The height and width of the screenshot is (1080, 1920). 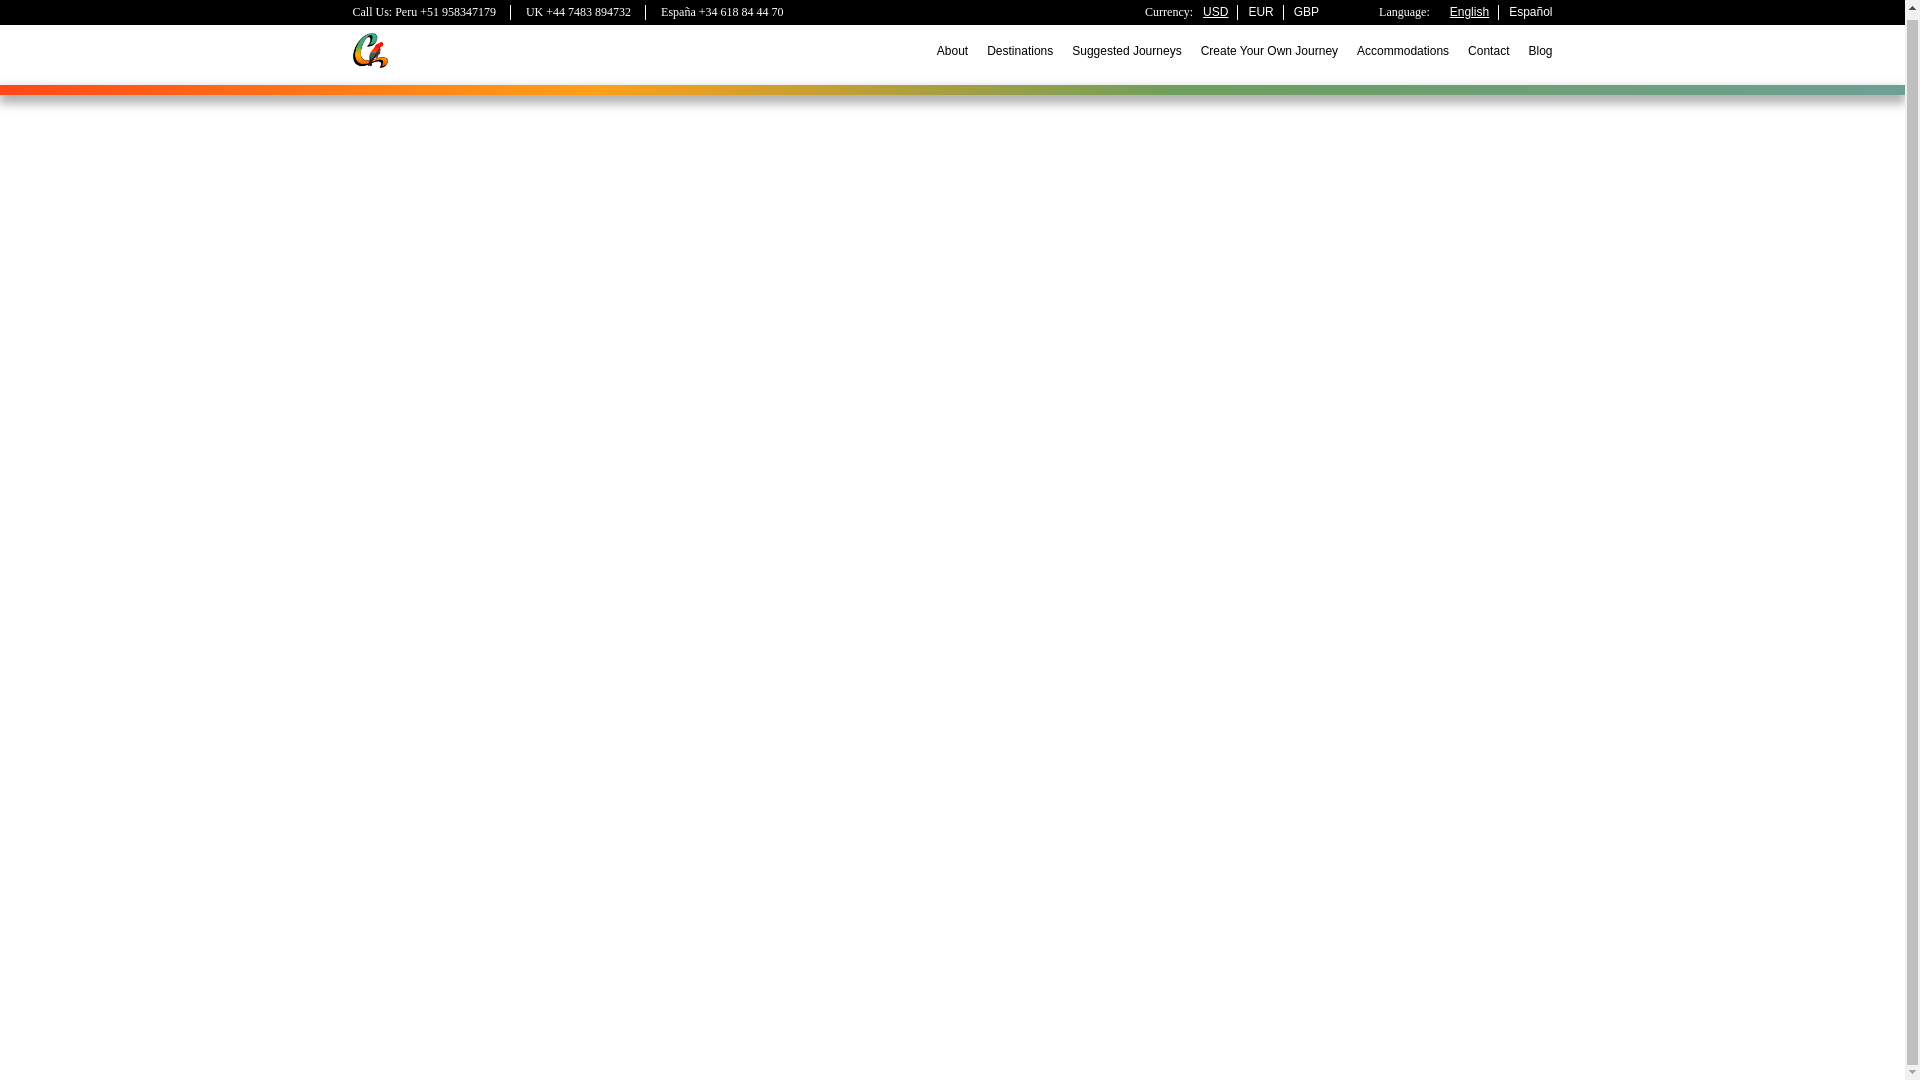 I want to click on GBP, so click(x=1306, y=7).